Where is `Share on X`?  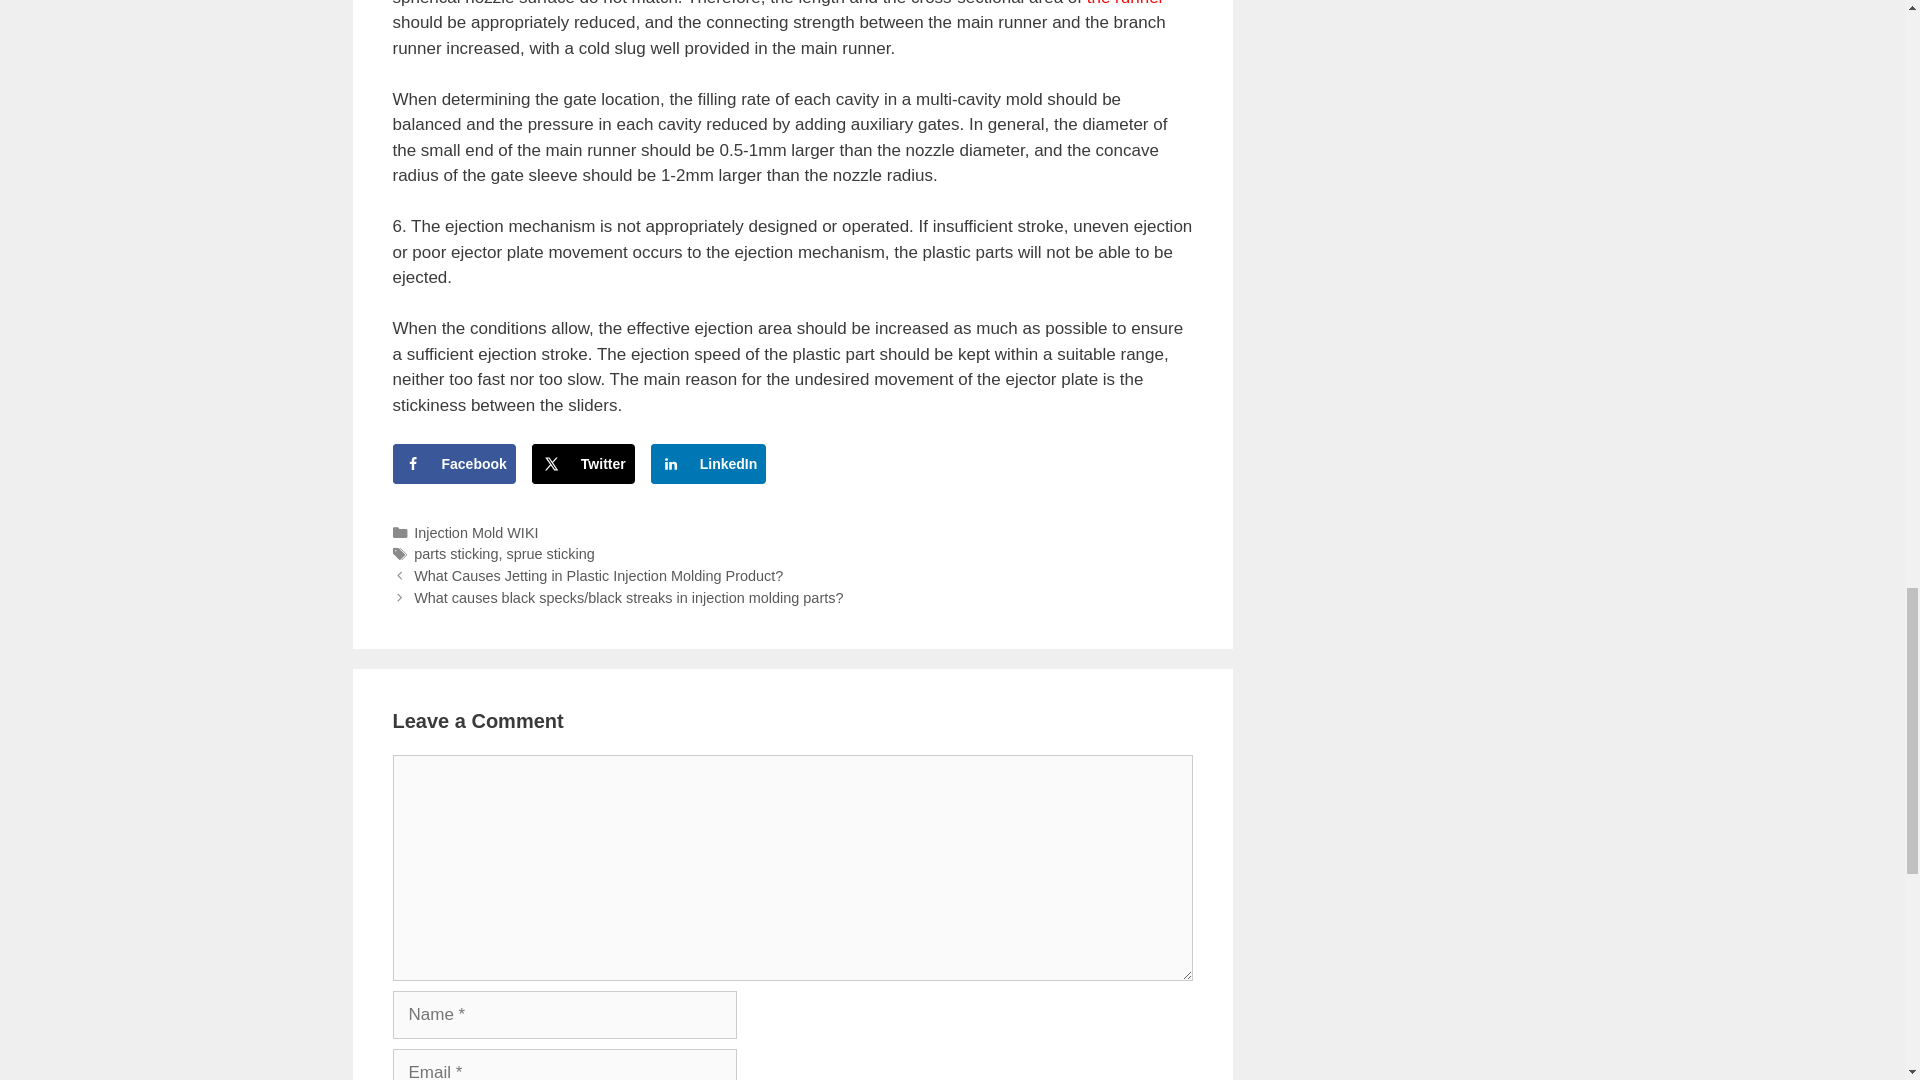
Share on X is located at coordinates (583, 463).